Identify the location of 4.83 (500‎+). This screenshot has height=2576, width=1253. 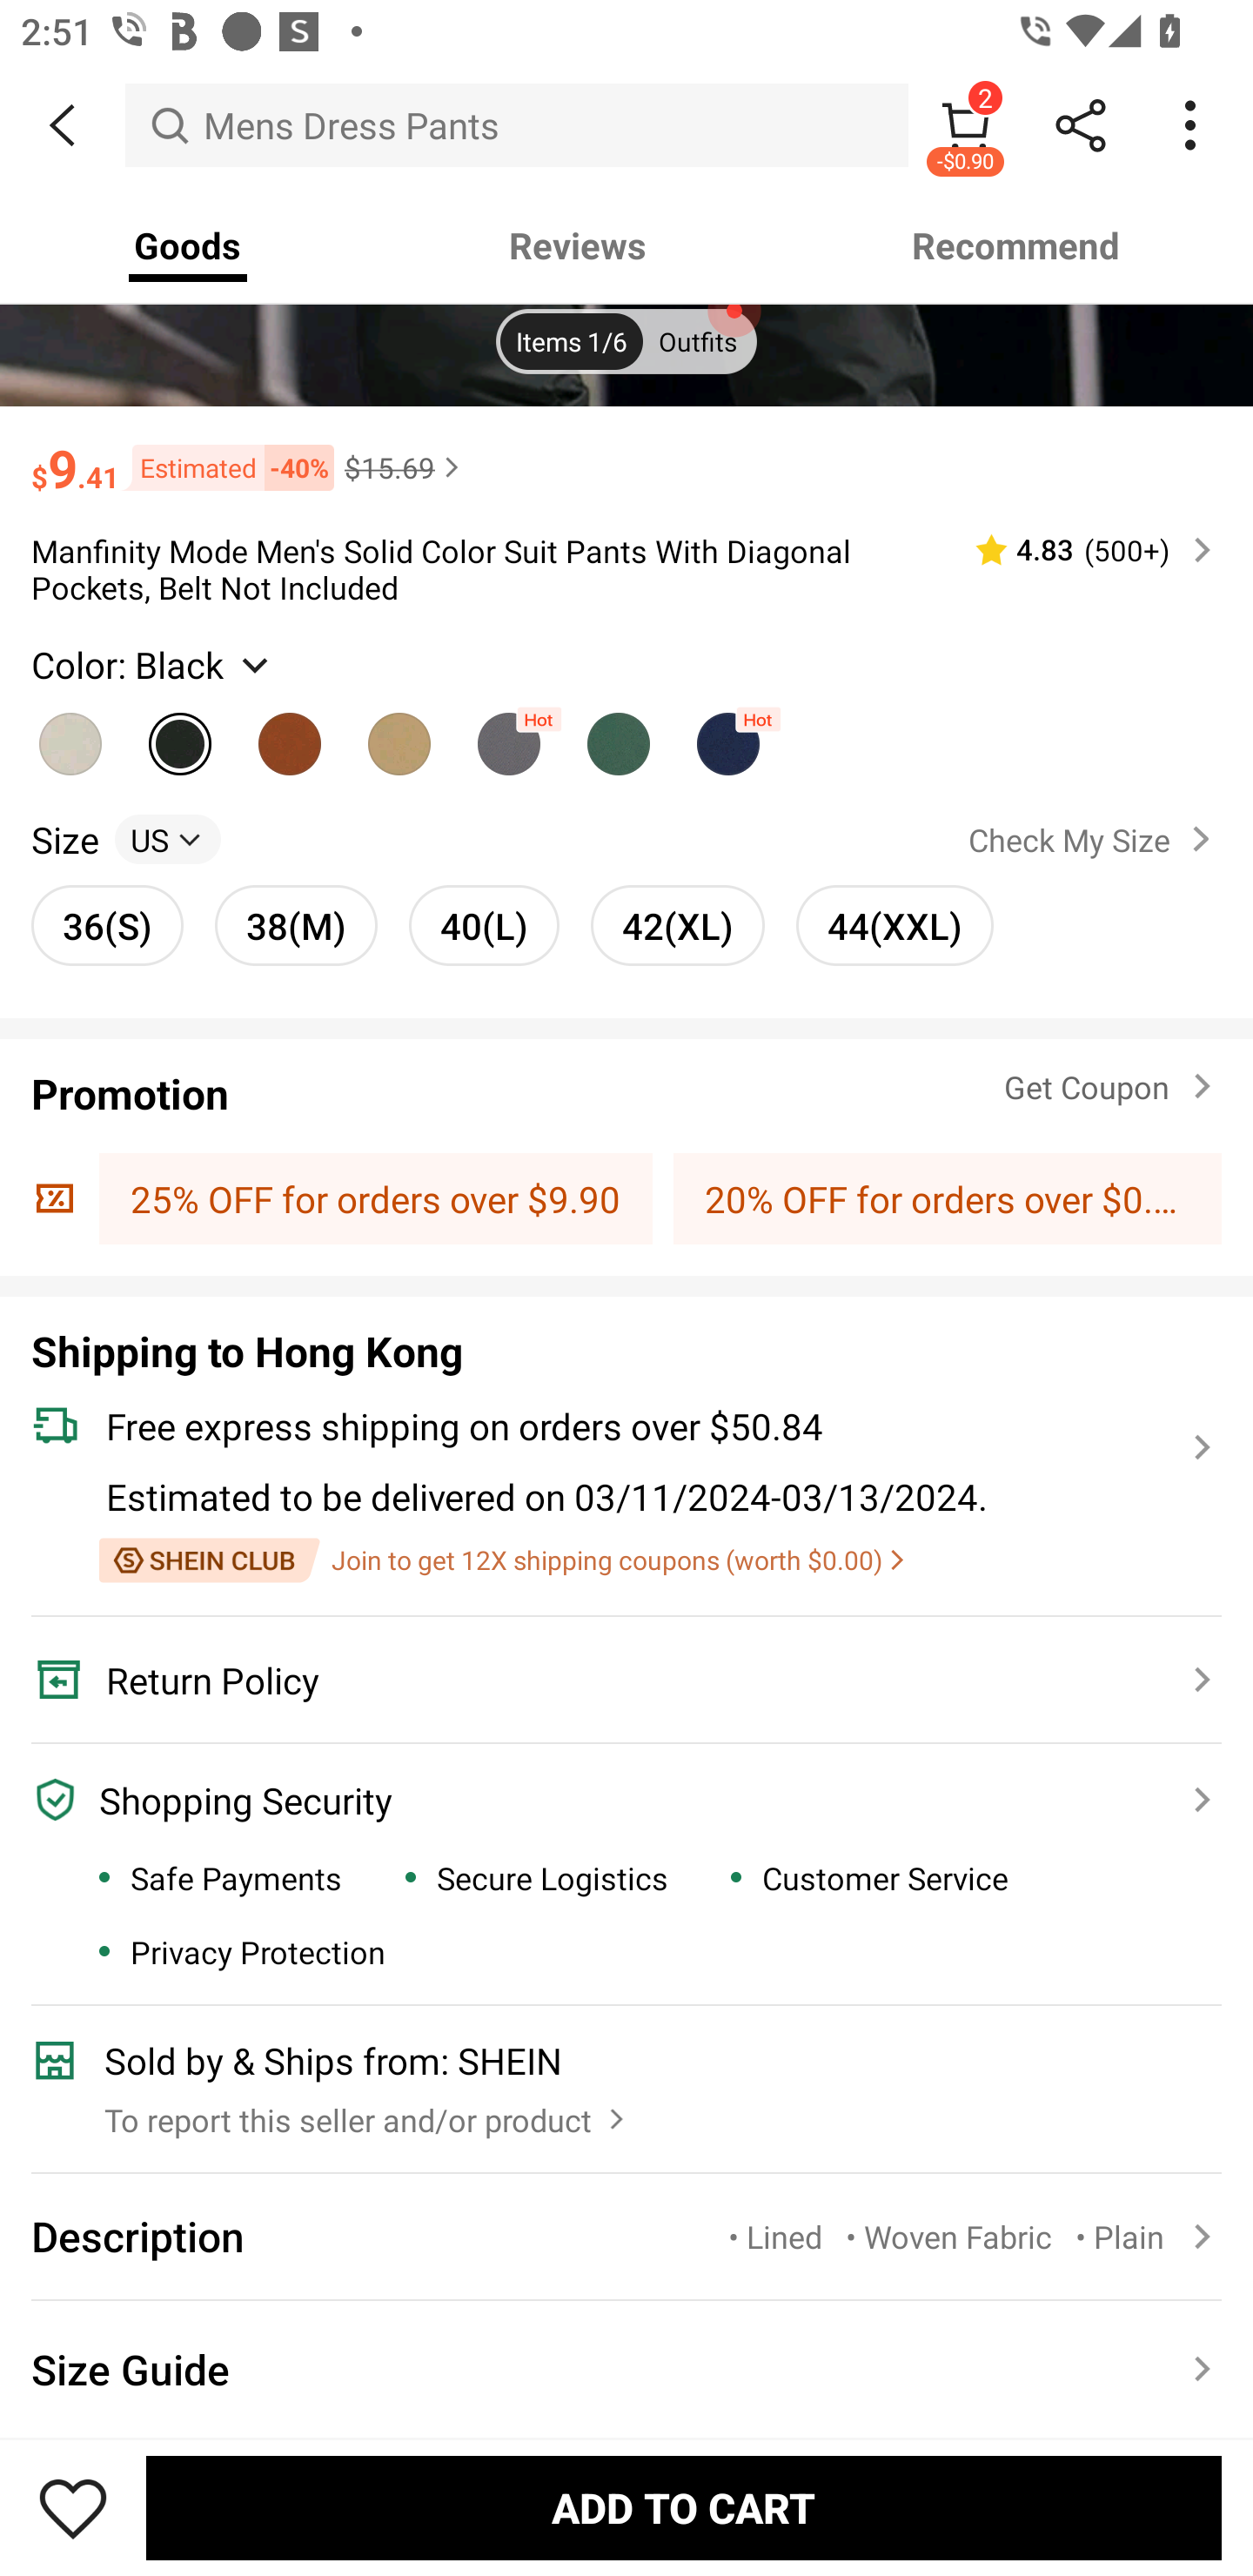
(1081, 550).